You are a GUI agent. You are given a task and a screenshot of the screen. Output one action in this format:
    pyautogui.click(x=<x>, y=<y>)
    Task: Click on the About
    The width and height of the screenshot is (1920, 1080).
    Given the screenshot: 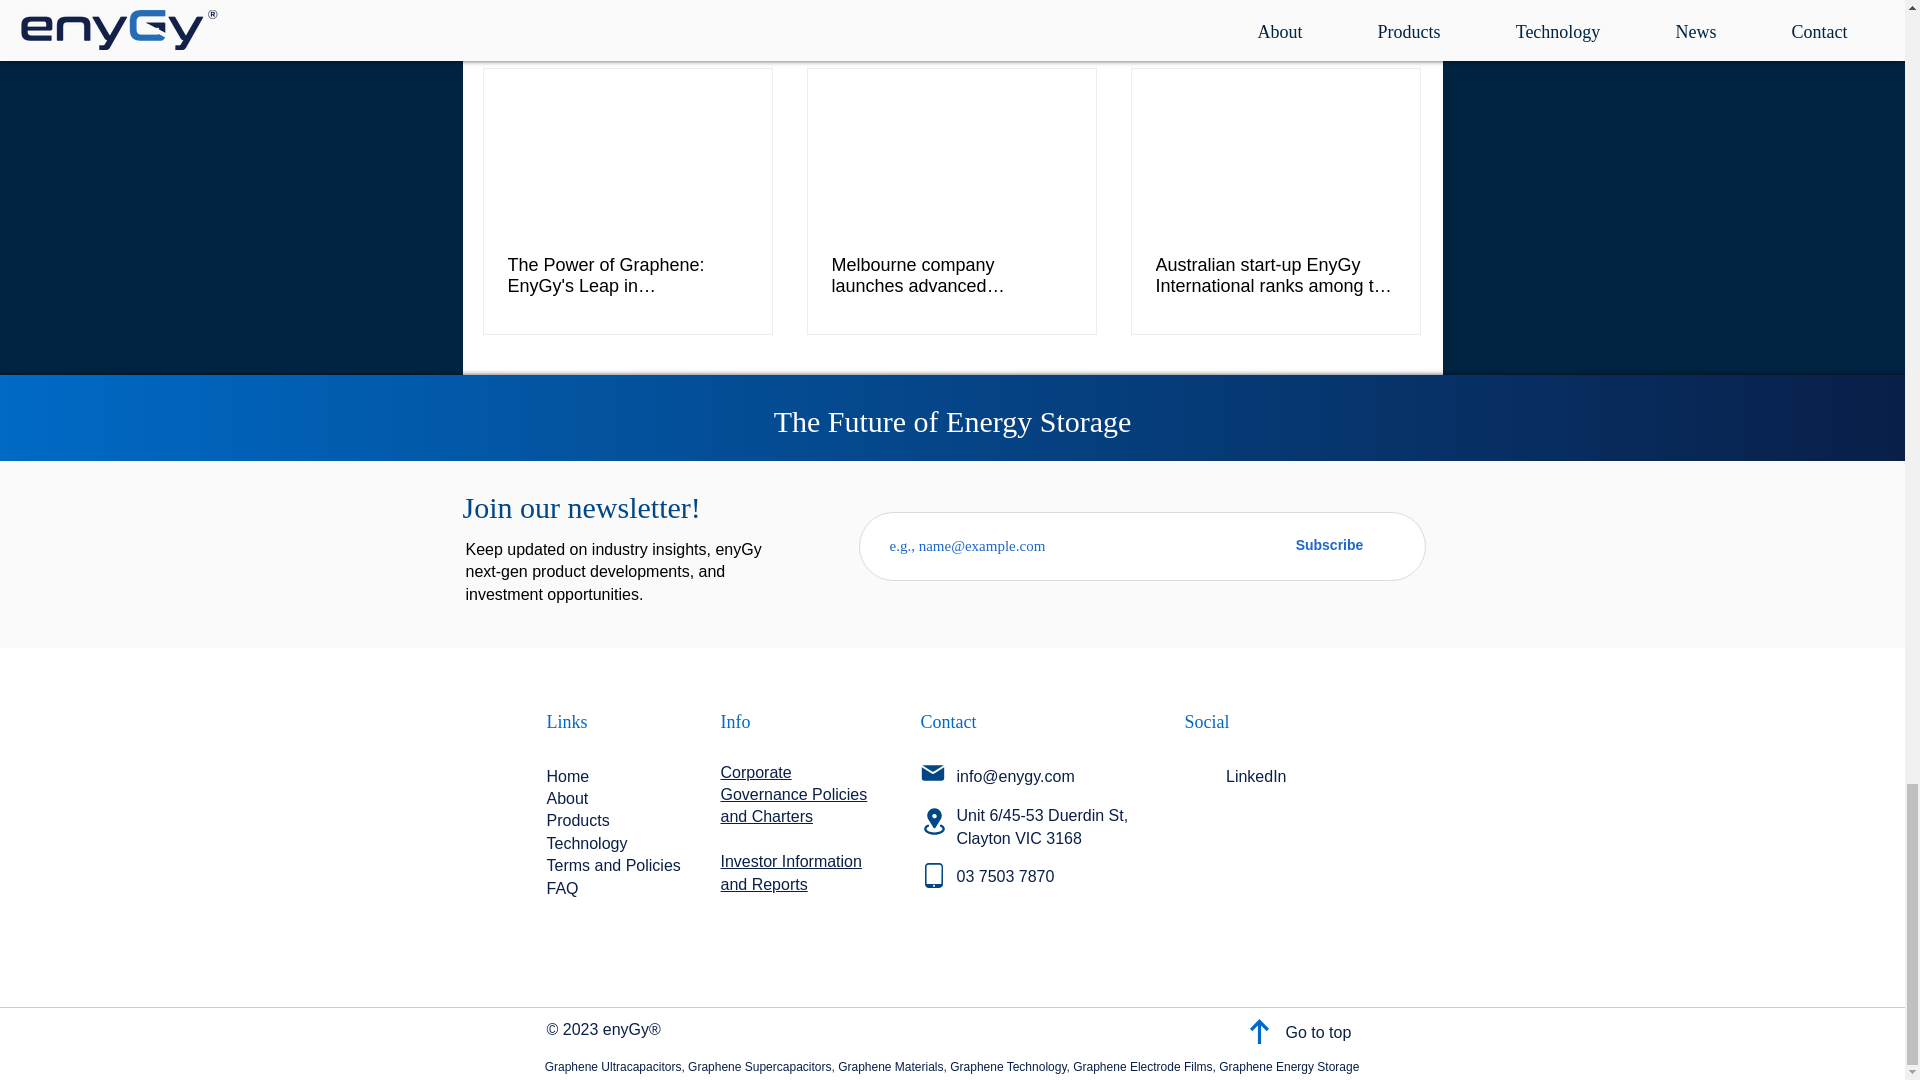 What is the action you would take?
    pyautogui.click(x=566, y=798)
    